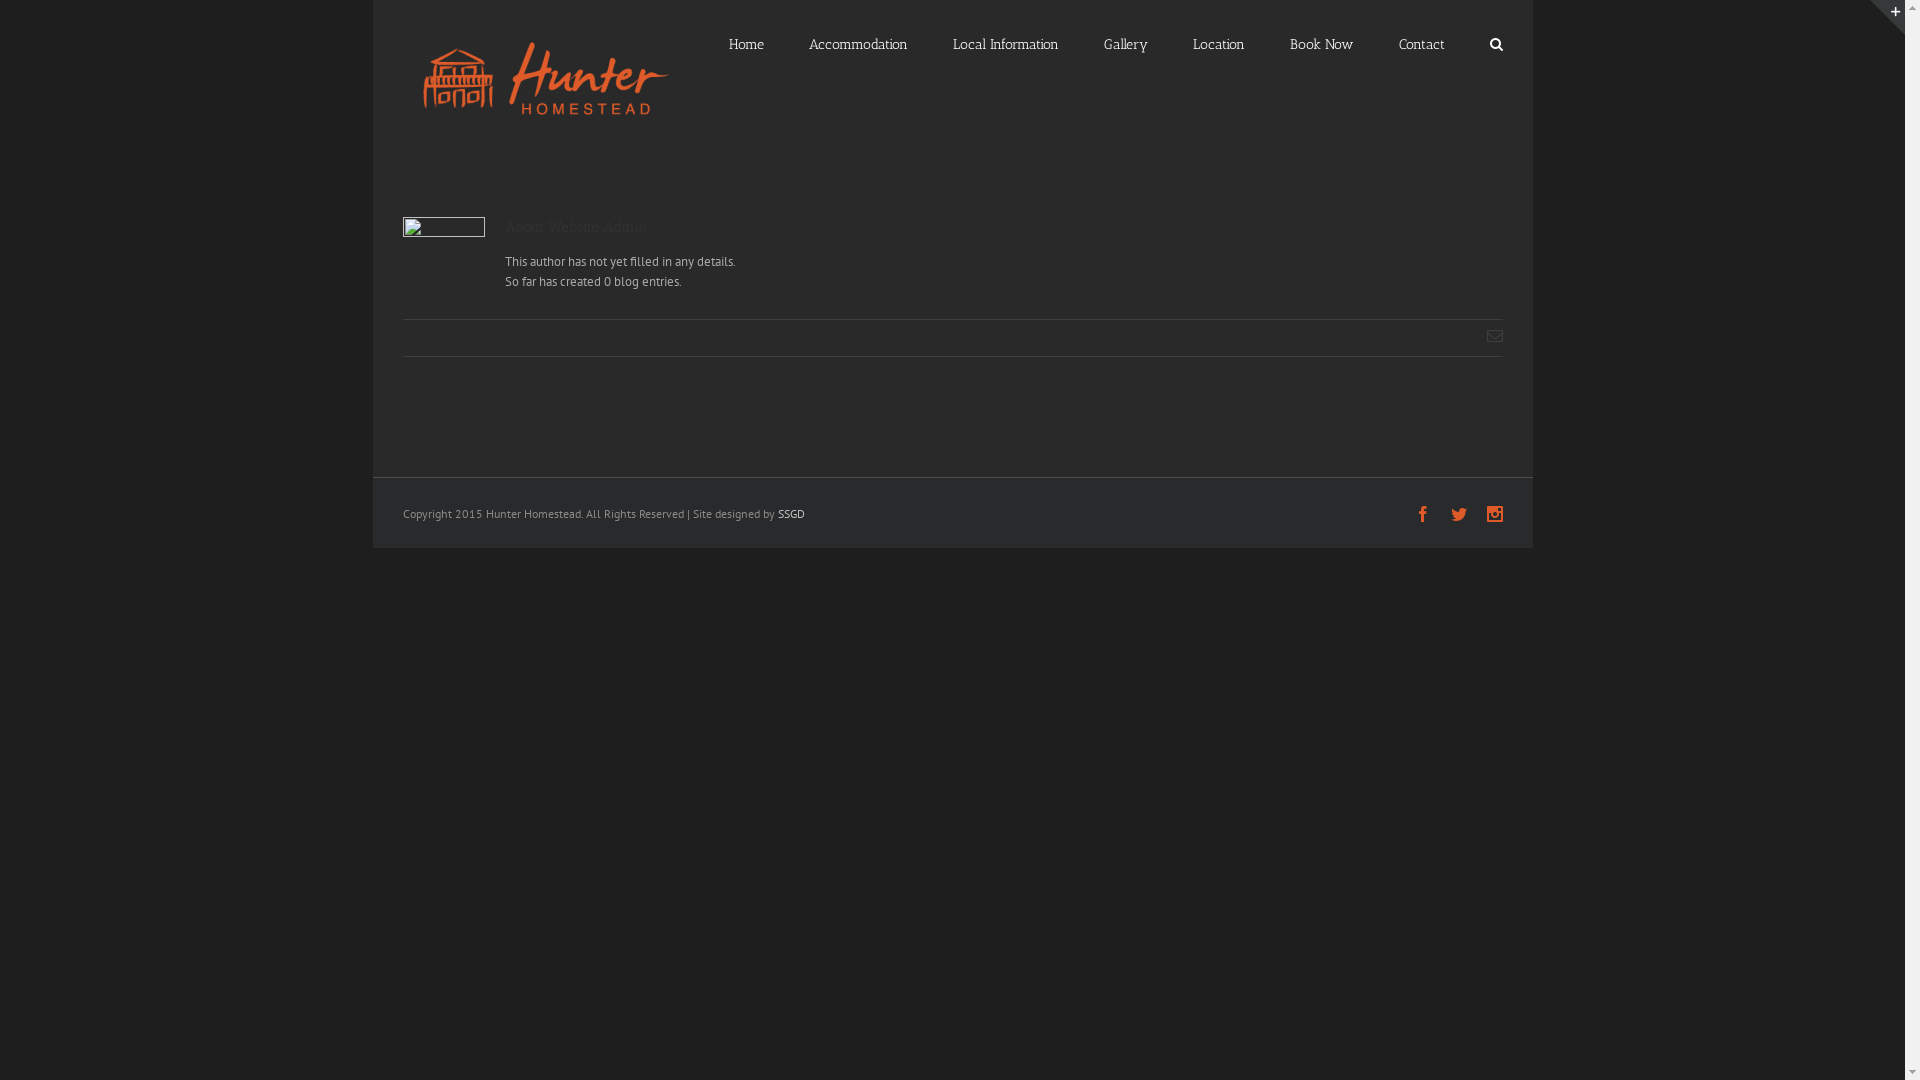 The width and height of the screenshot is (1920, 1080). What do you see at coordinates (1421, 43) in the screenshot?
I see `Contact` at bounding box center [1421, 43].